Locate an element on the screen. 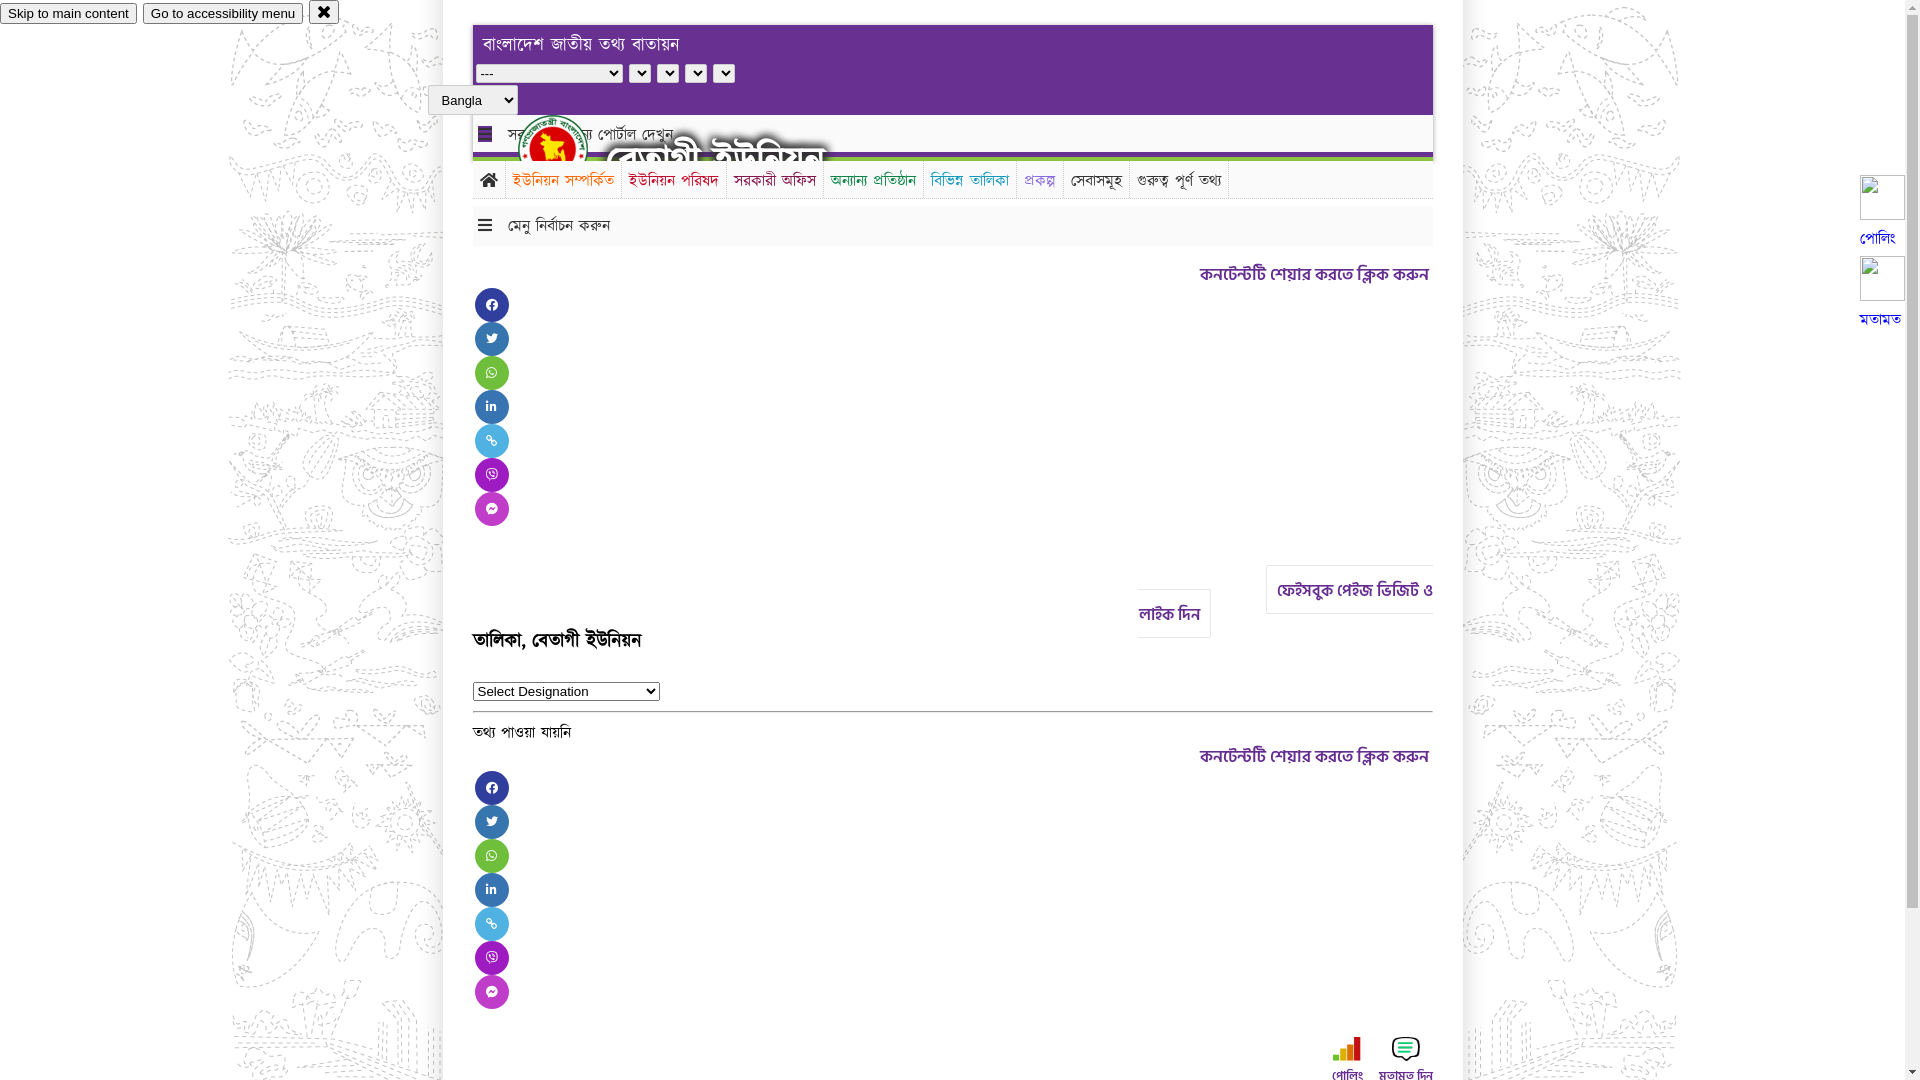  Skip to main content is located at coordinates (68, 14).